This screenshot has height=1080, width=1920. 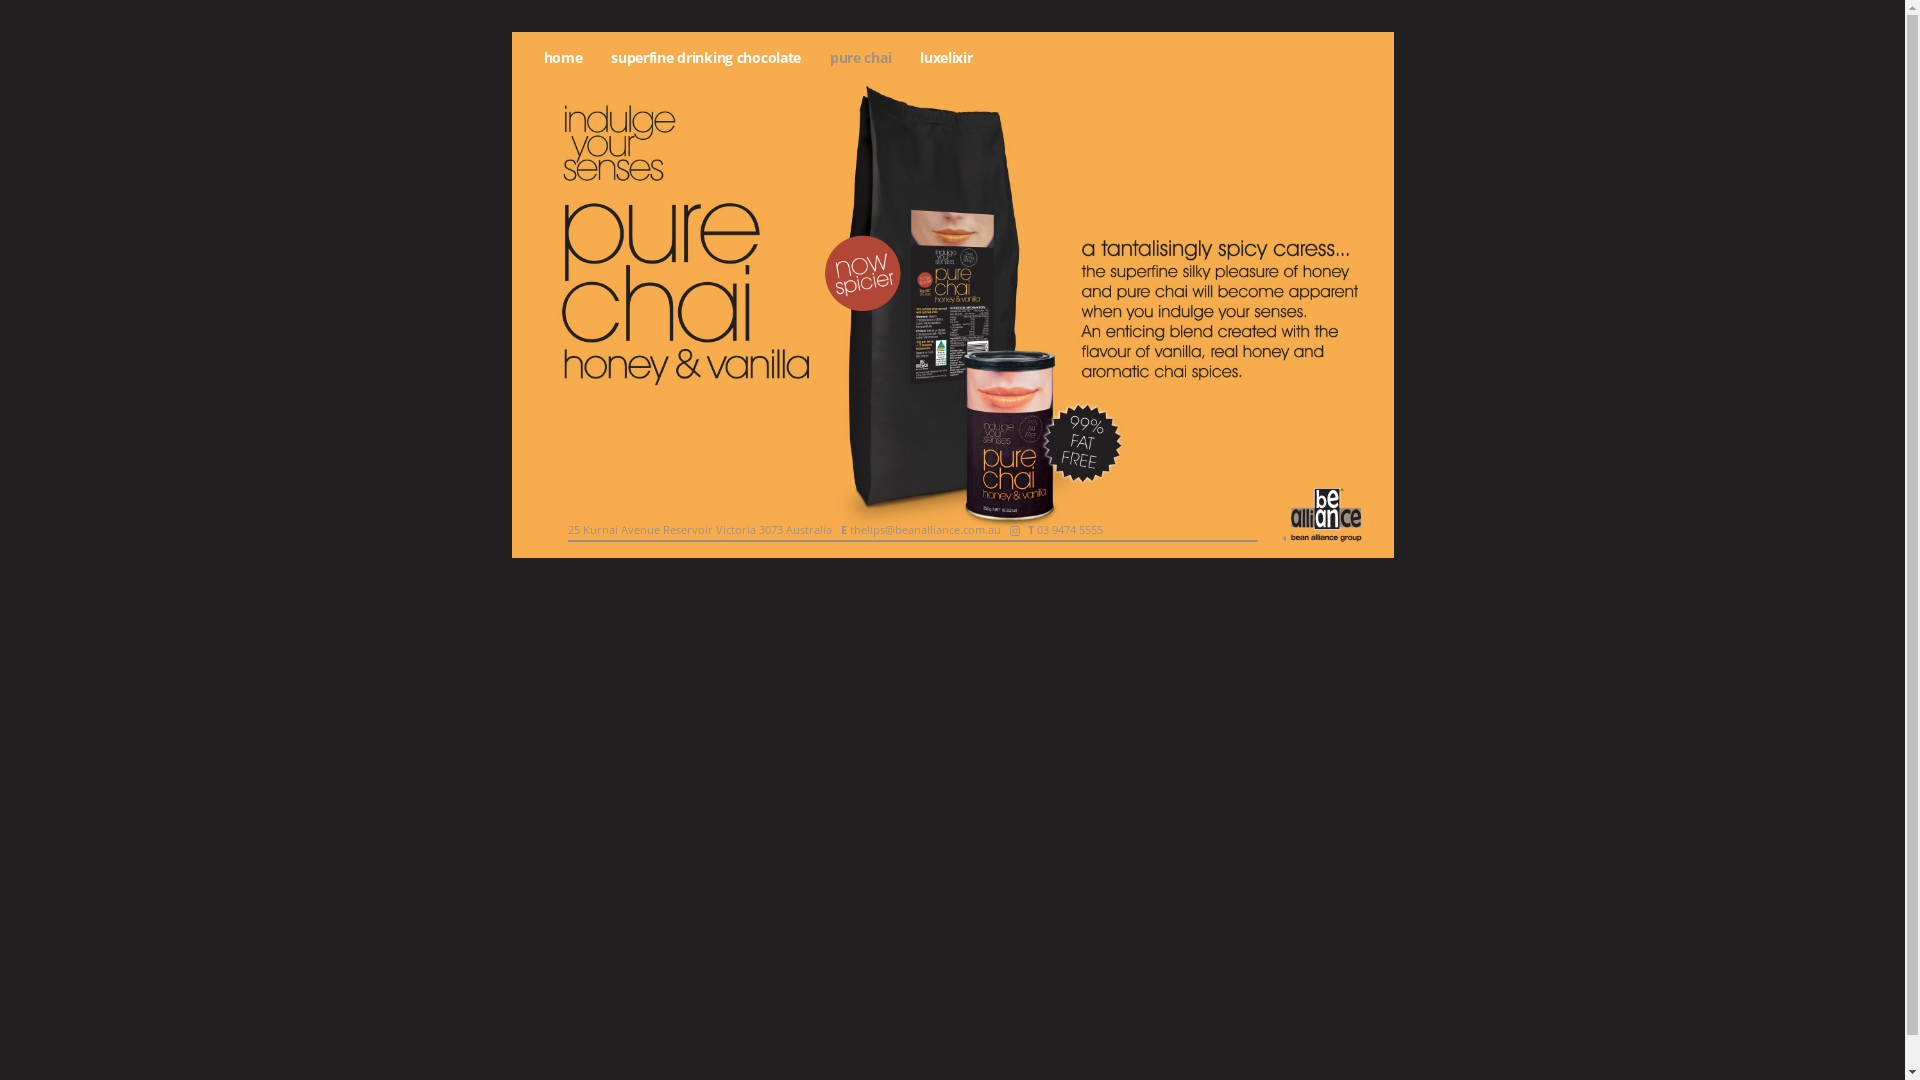 I want to click on luxelixir, so click(x=946, y=58).